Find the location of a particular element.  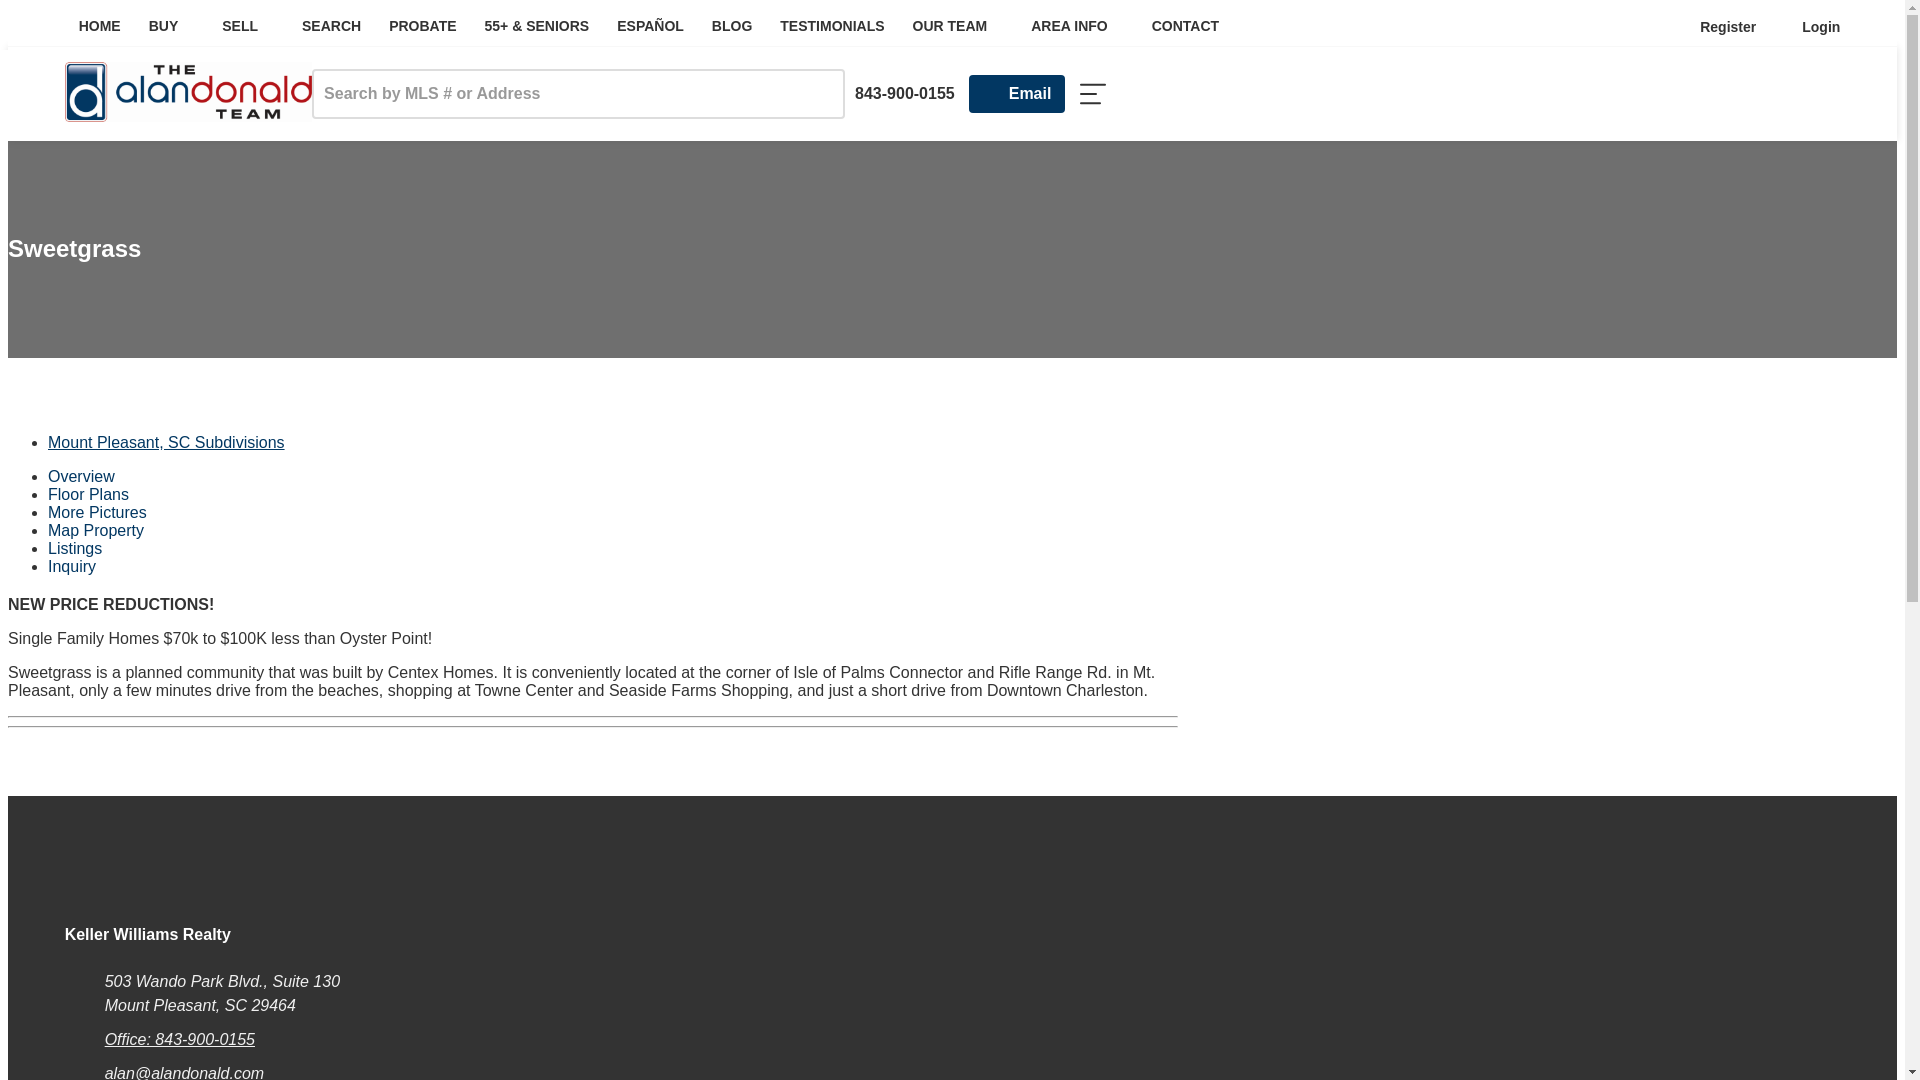

TESTIMONIALS is located at coordinates (832, 26).